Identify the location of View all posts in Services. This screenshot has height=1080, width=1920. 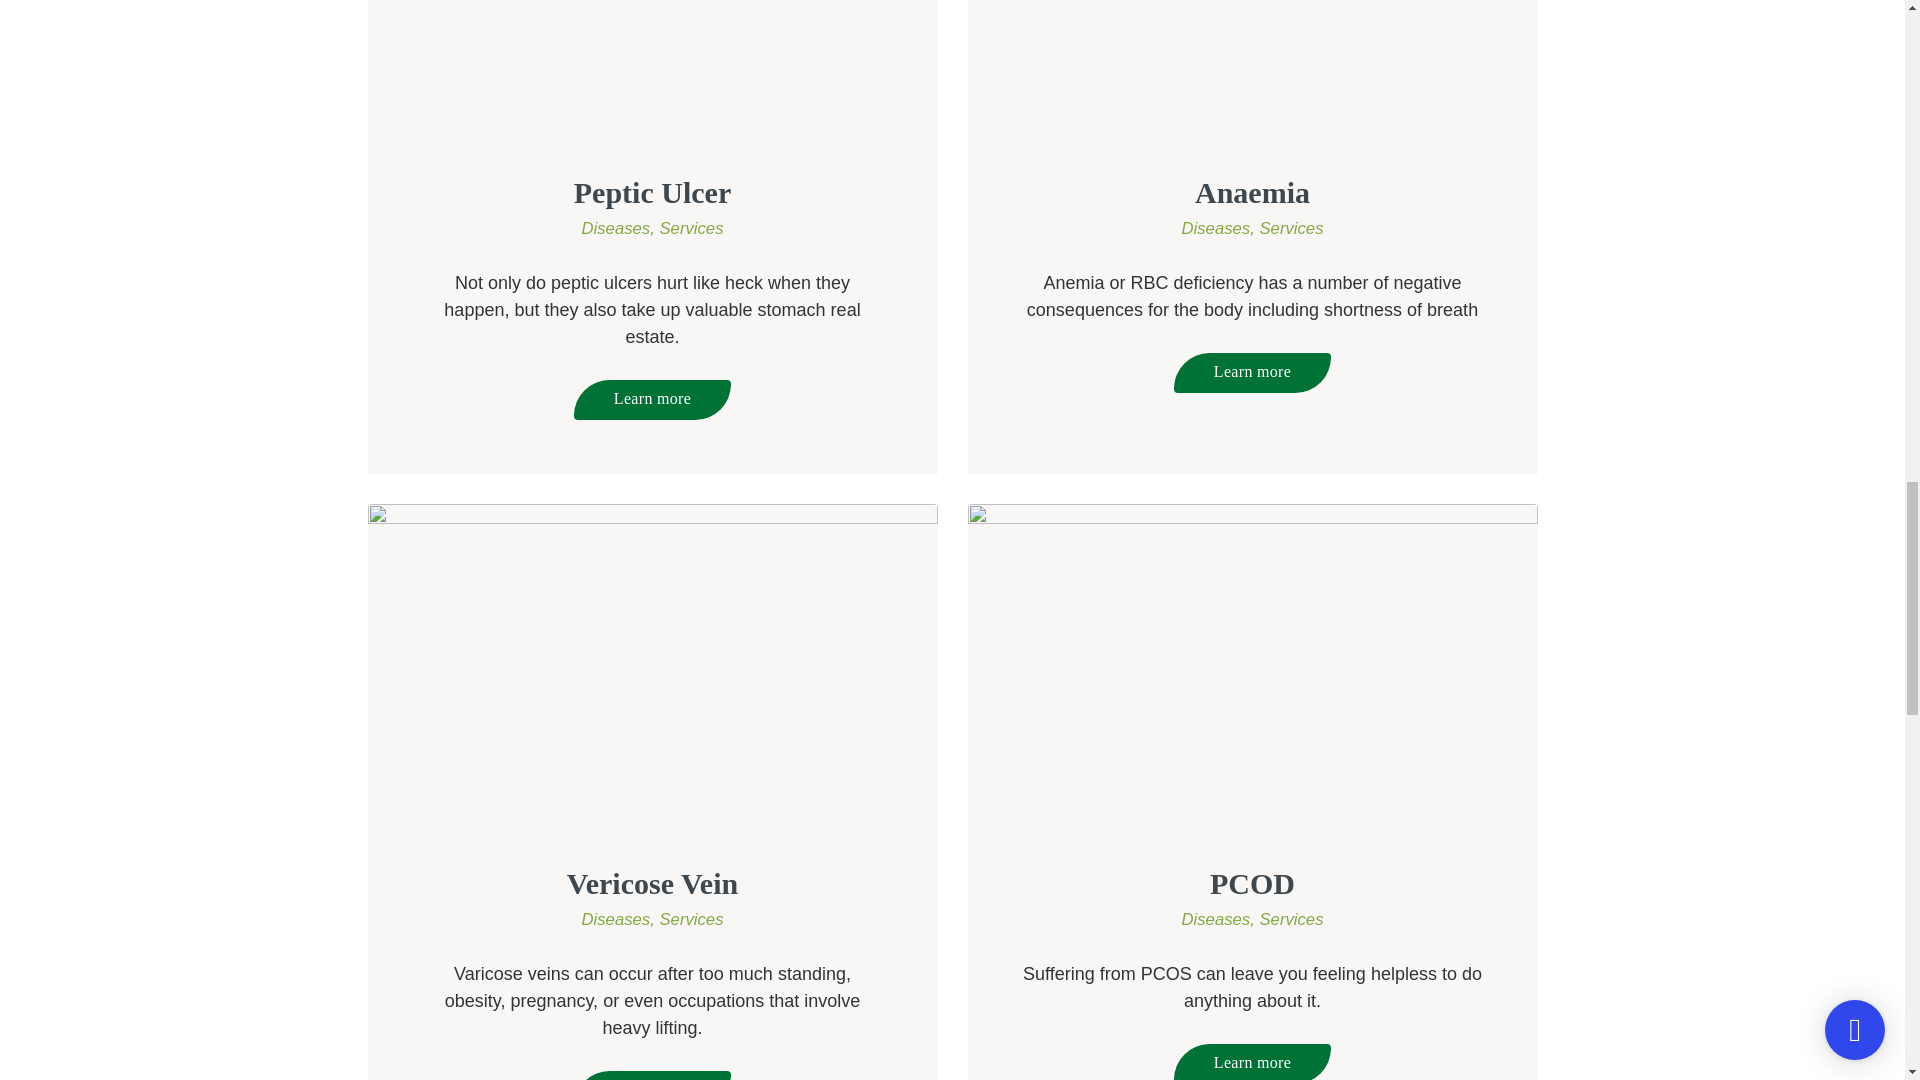
(1290, 228).